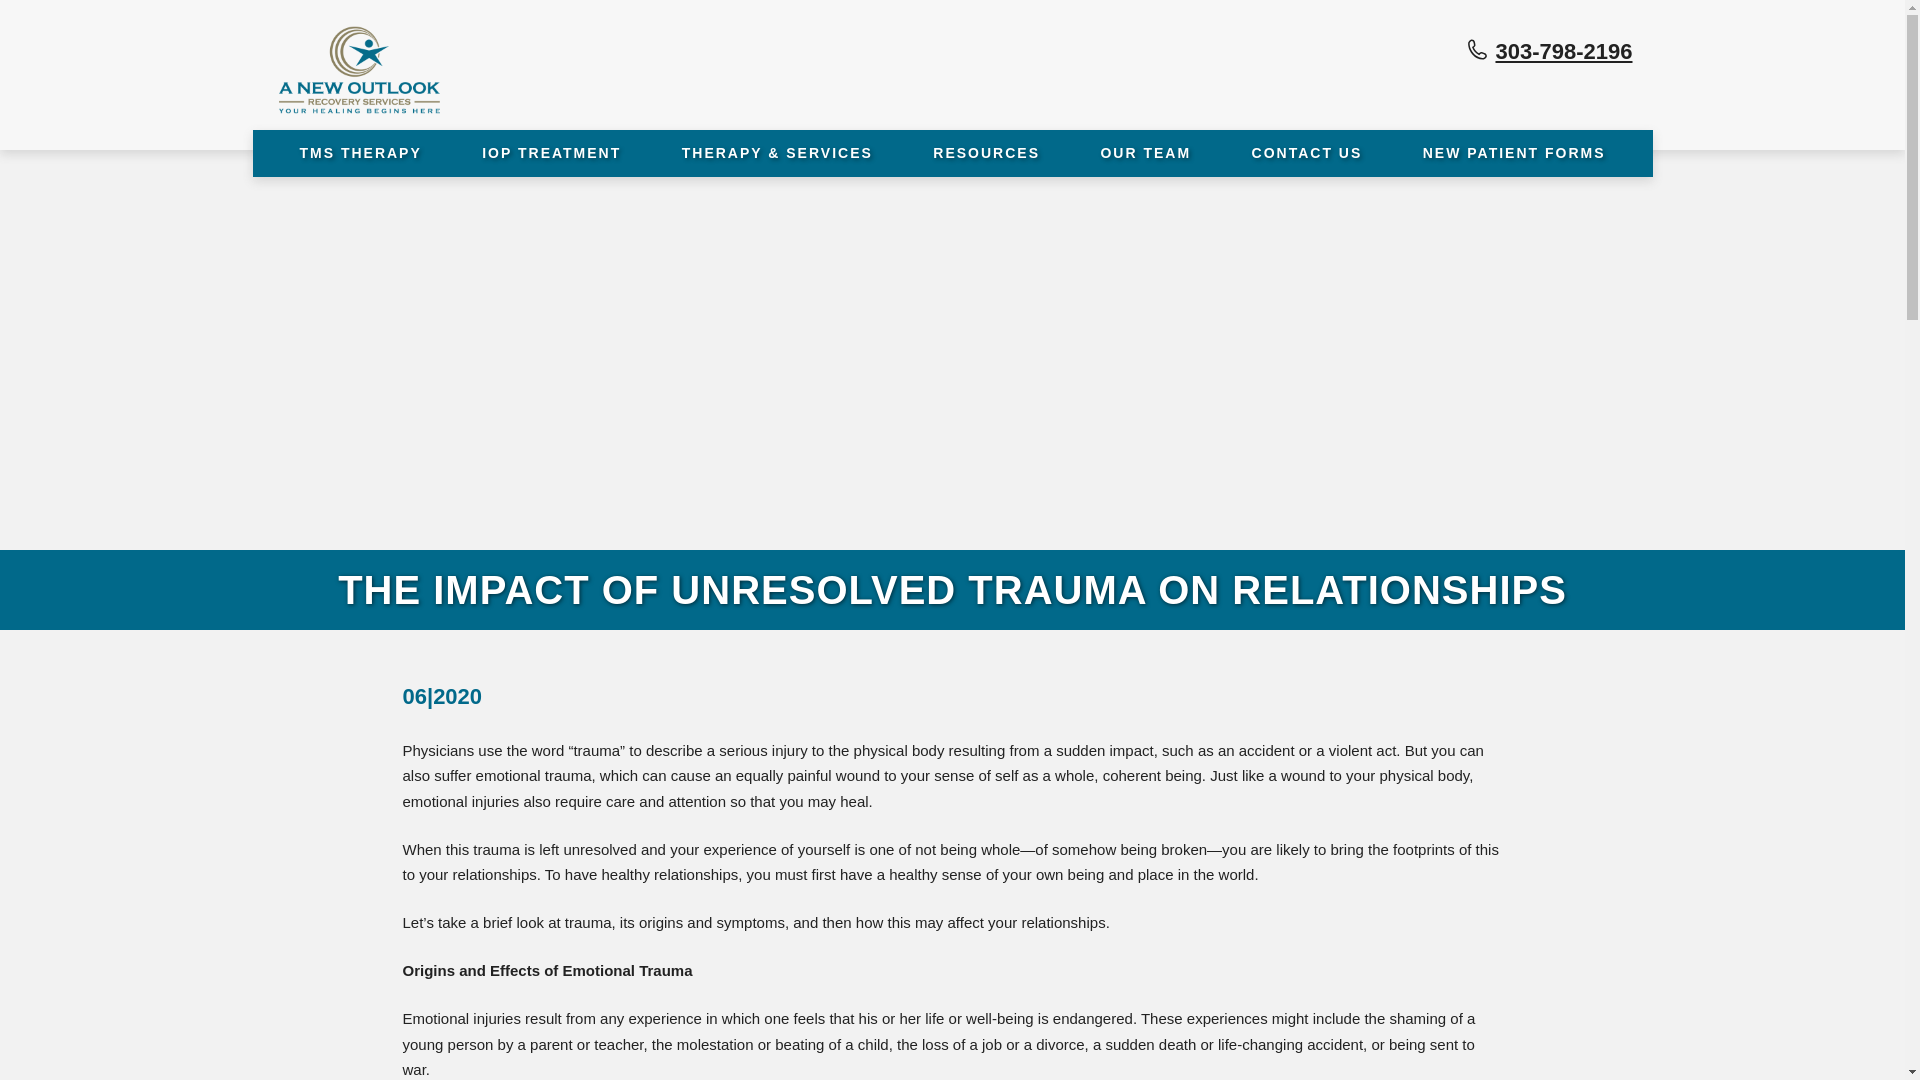 This screenshot has height=1080, width=1920. I want to click on IOP TREATMENT, so click(552, 153).